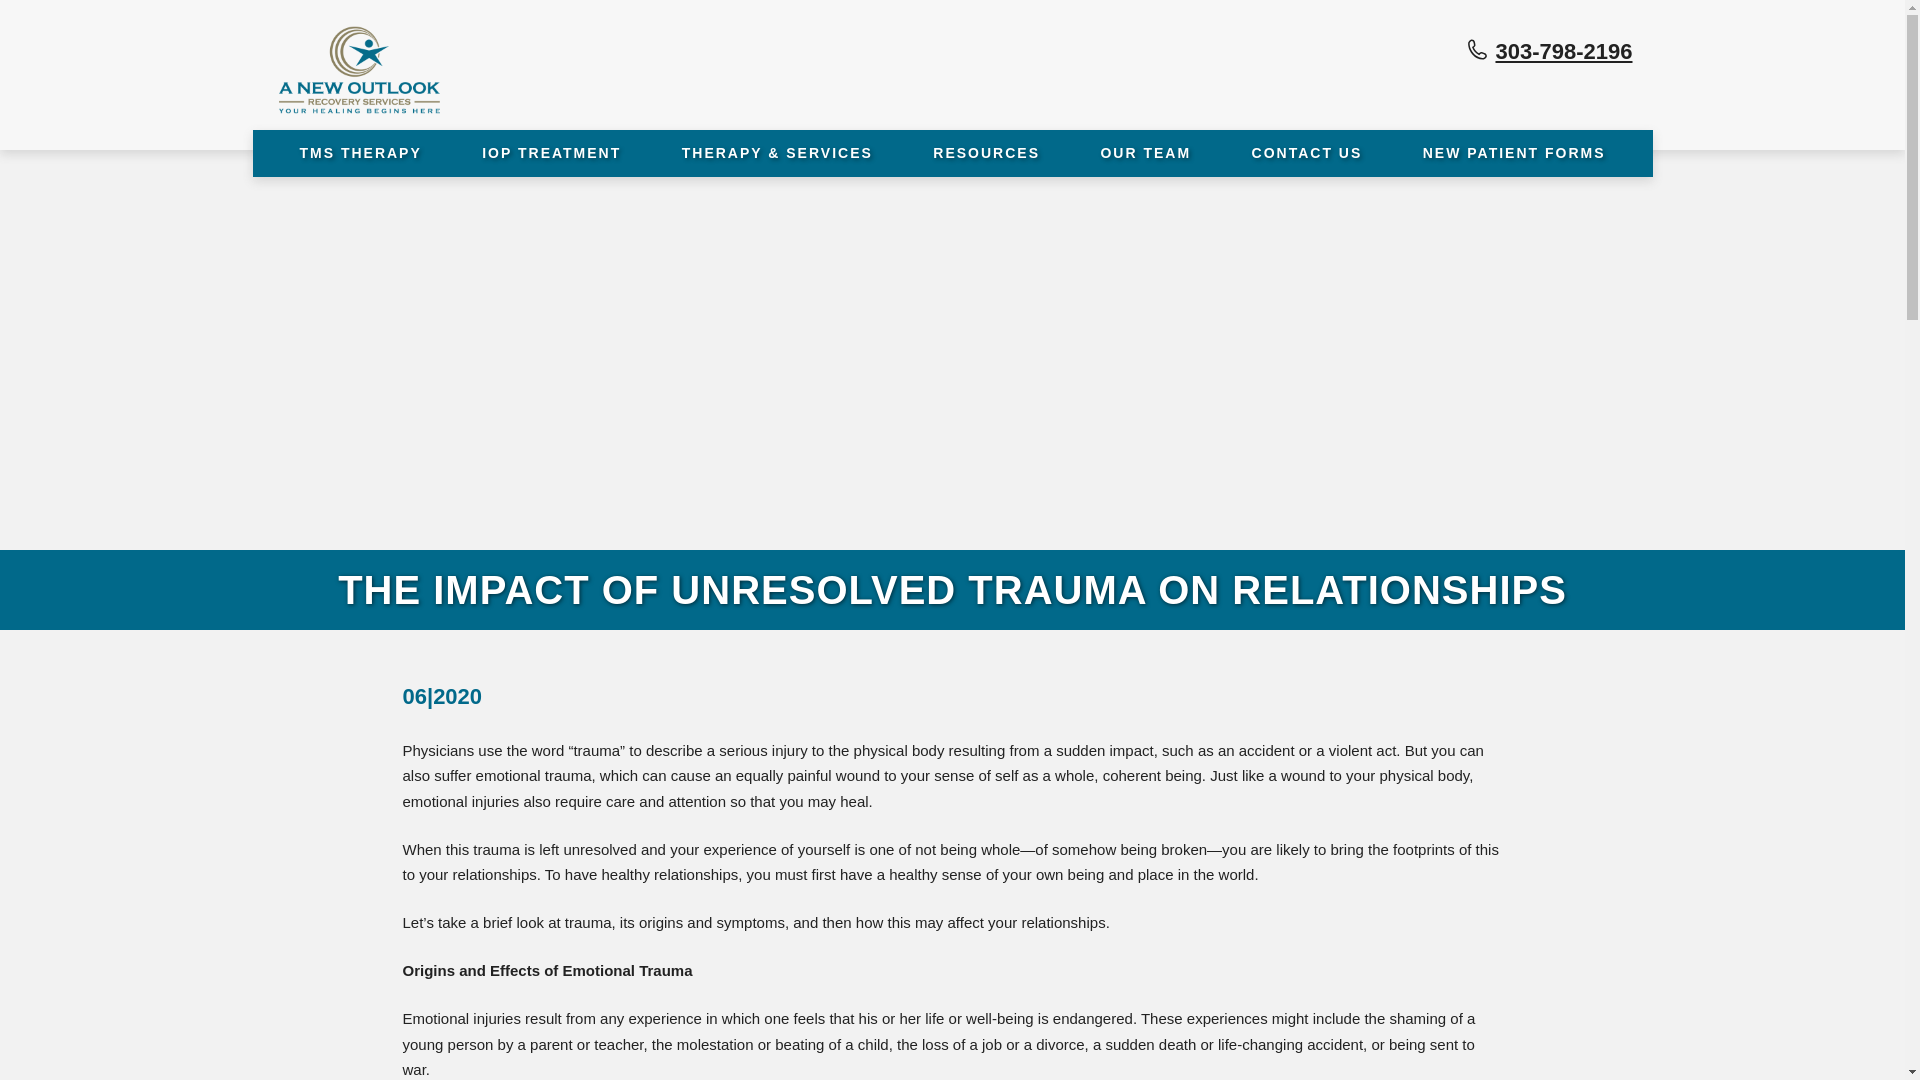 This screenshot has height=1080, width=1920. I want to click on IOP TREATMENT, so click(552, 153).